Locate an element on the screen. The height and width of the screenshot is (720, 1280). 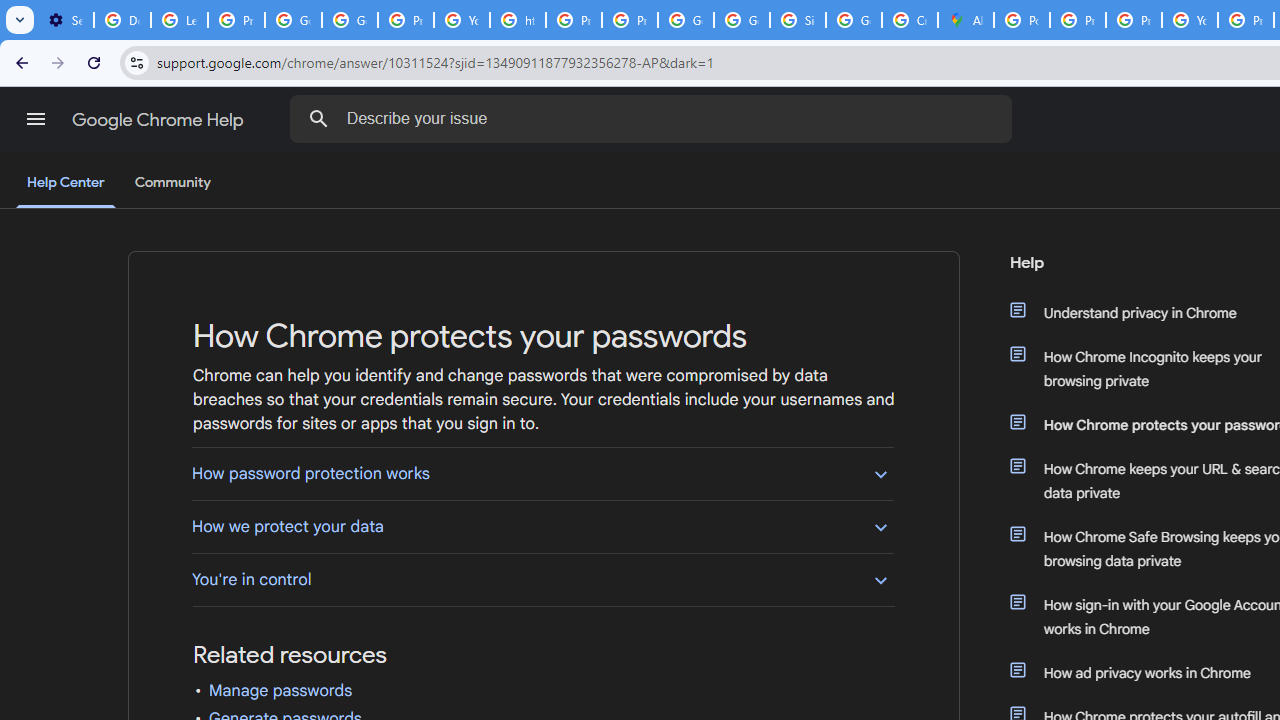
Search Help Center is located at coordinates (318, 118).